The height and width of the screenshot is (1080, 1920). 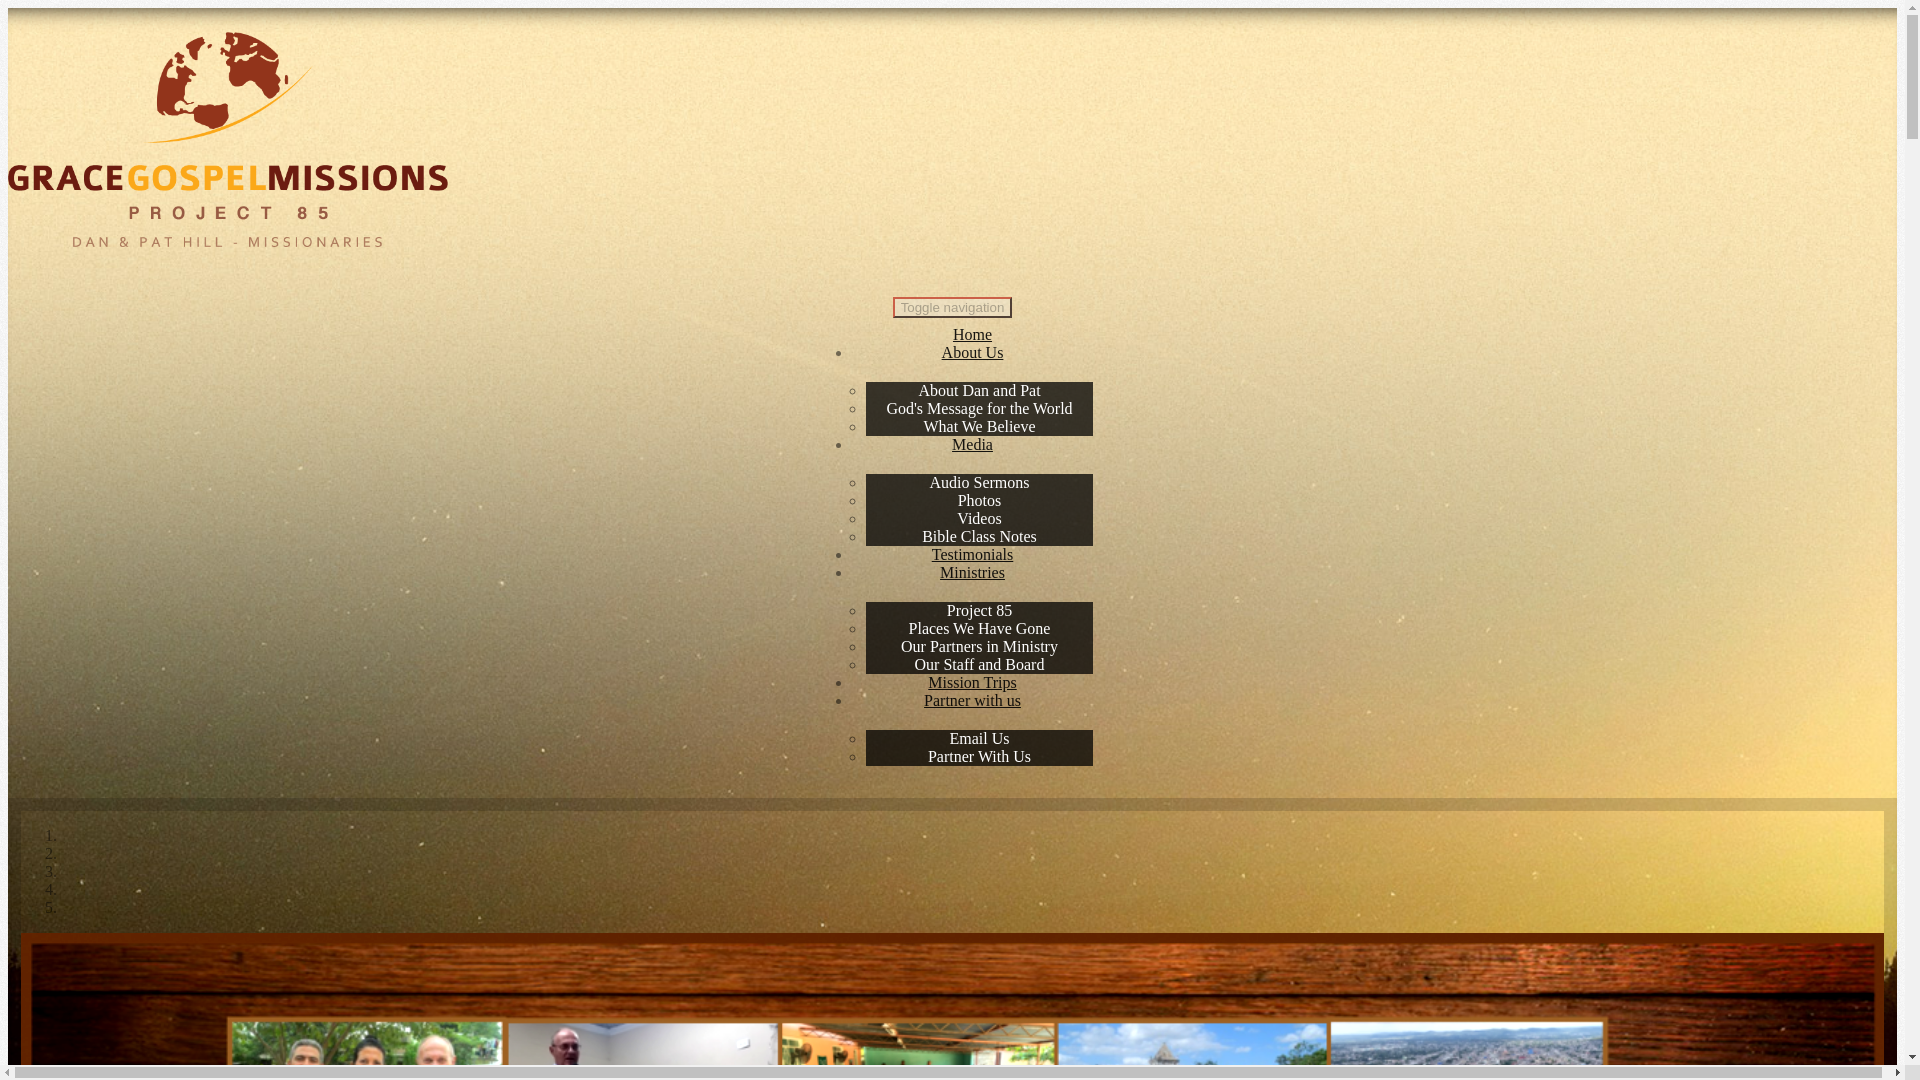 What do you see at coordinates (980, 536) in the screenshot?
I see `Bible Class Notes` at bounding box center [980, 536].